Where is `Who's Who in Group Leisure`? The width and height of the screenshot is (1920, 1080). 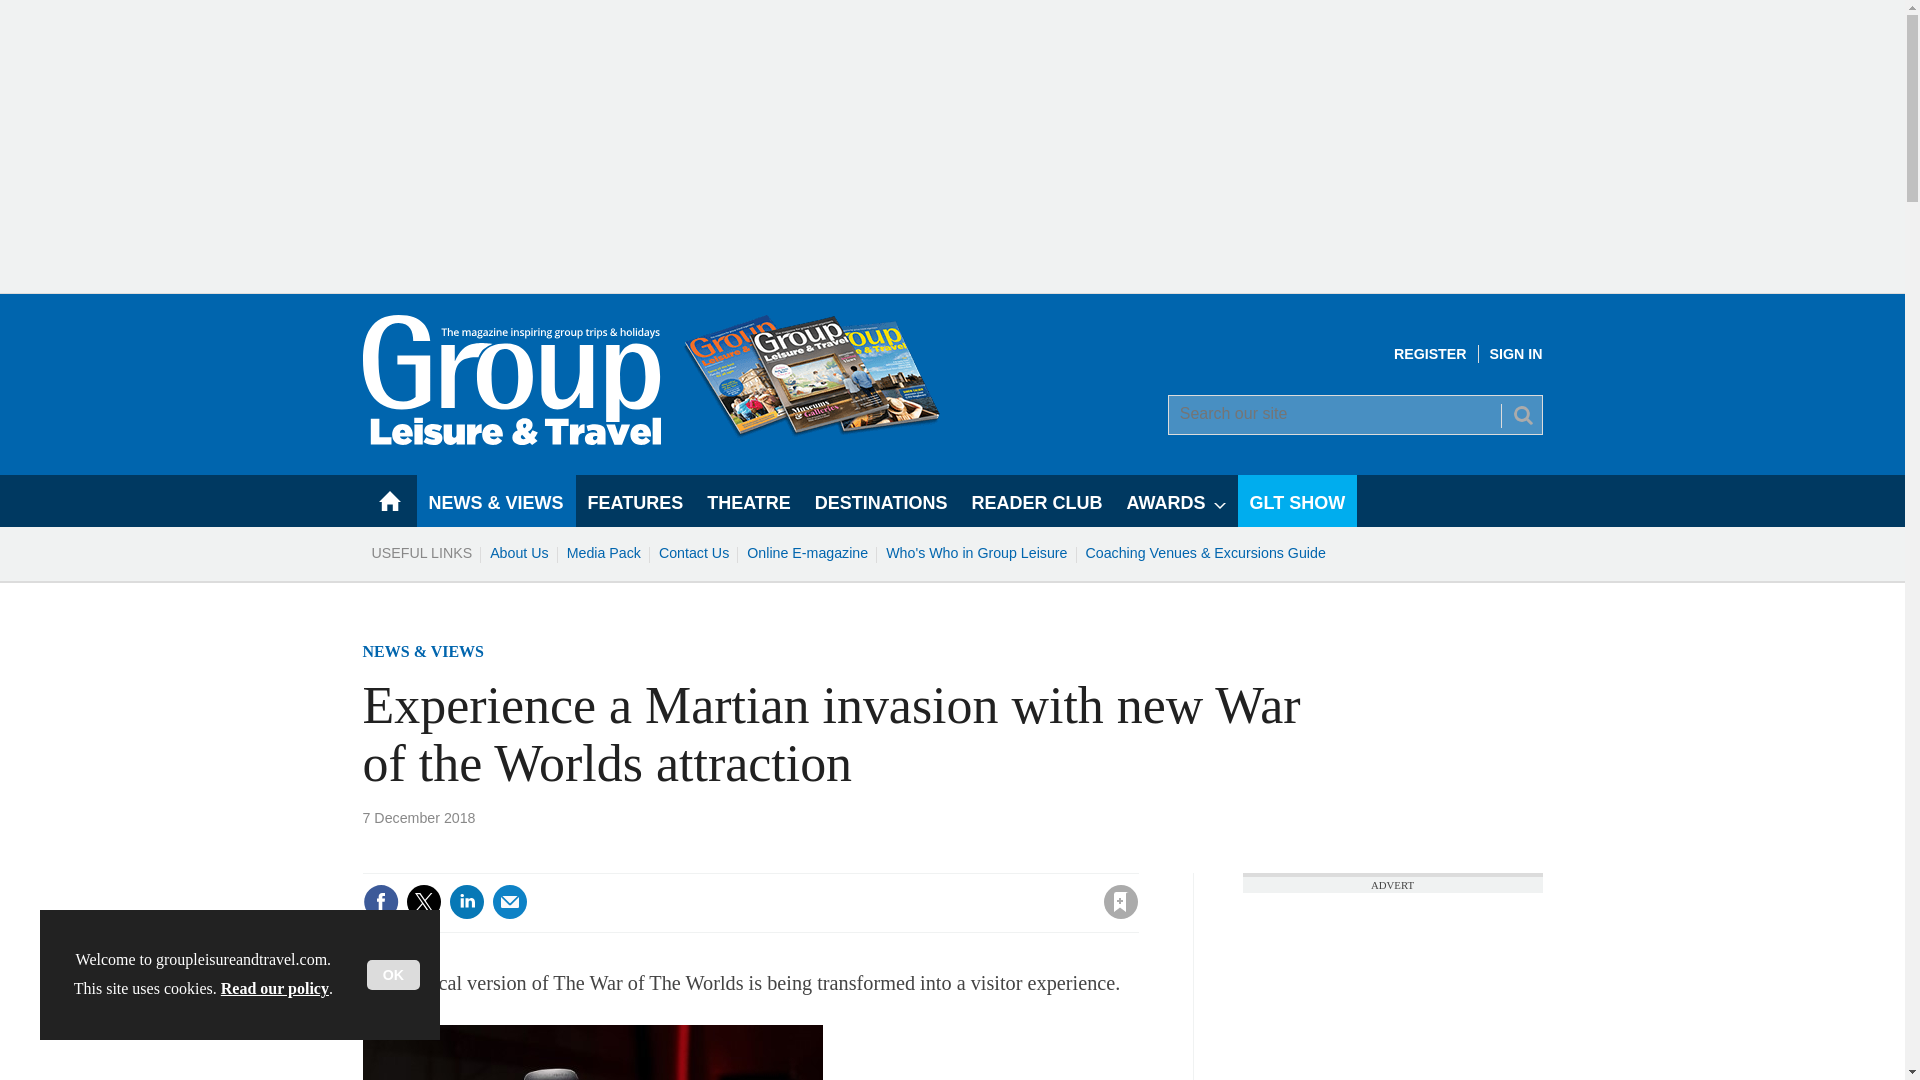 Who's Who in Group Leisure is located at coordinates (976, 552).